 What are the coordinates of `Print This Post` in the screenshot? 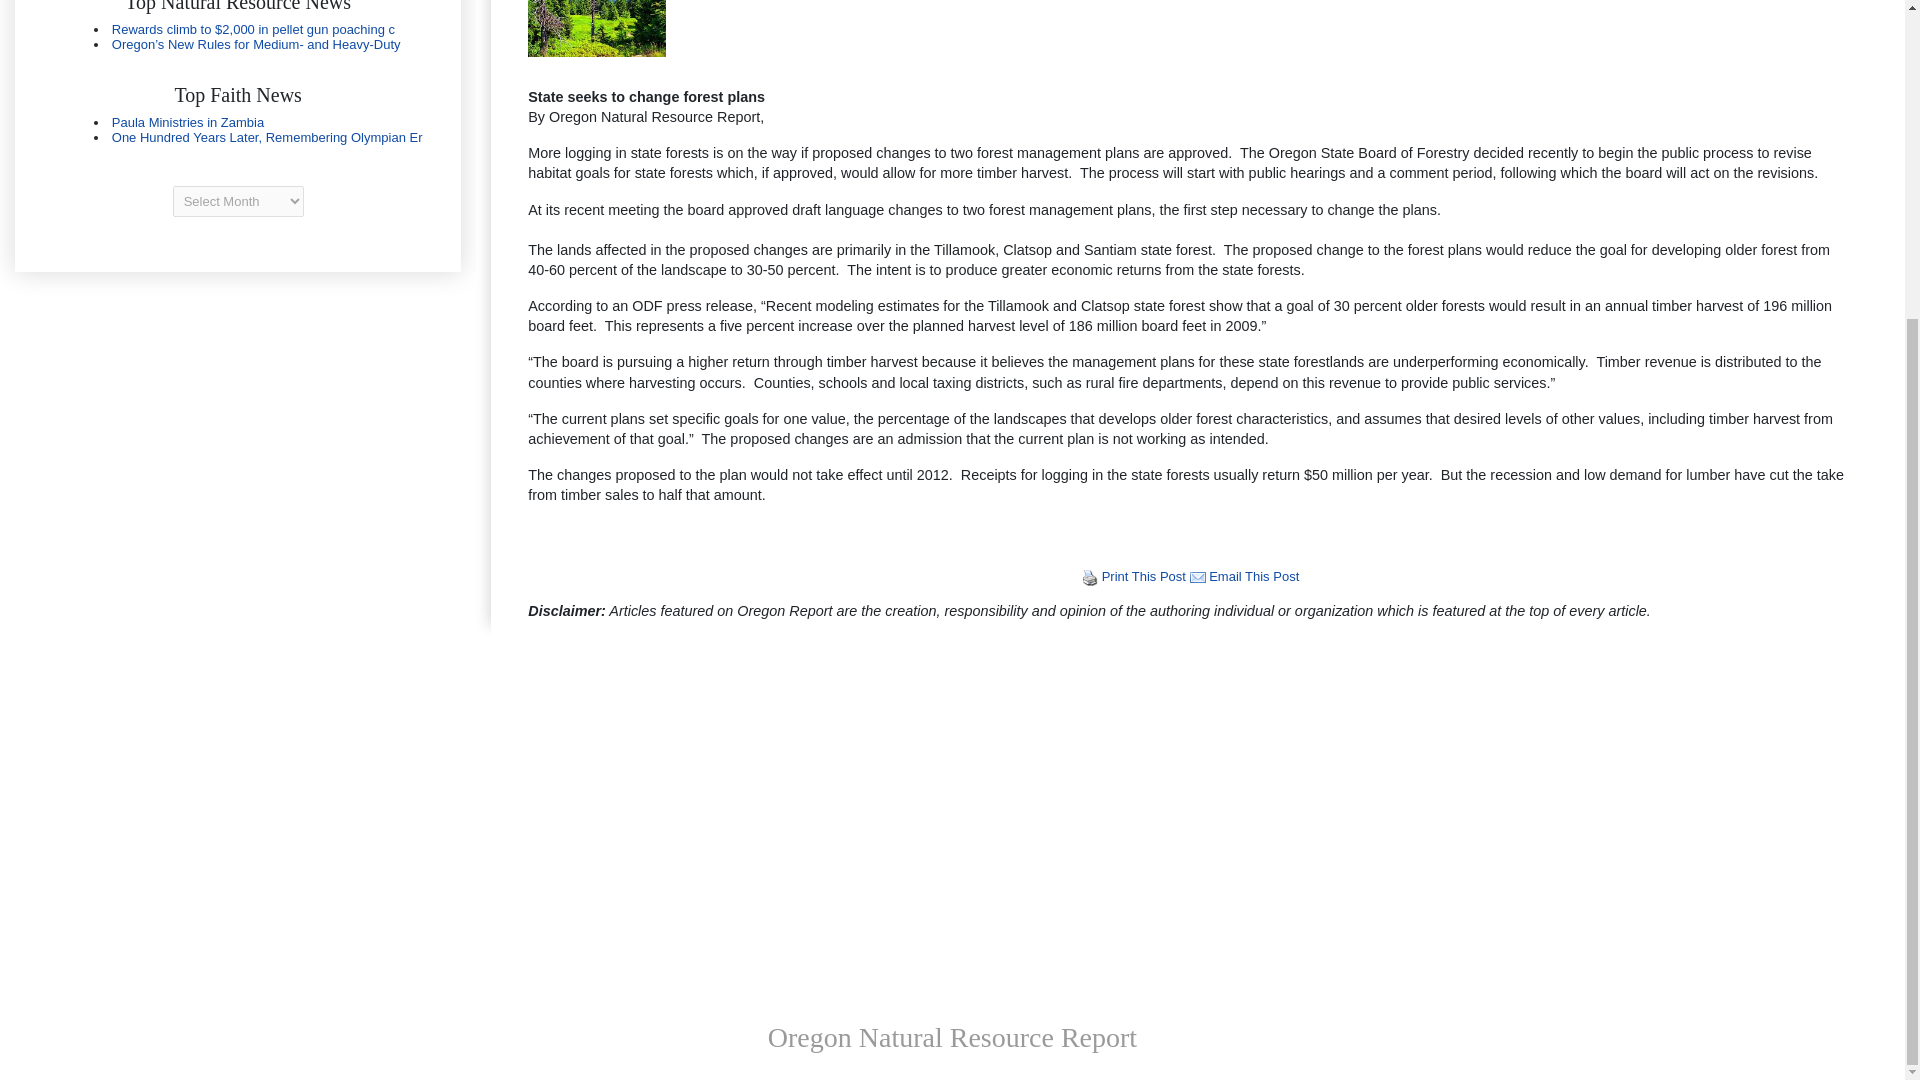 It's located at (1144, 576).